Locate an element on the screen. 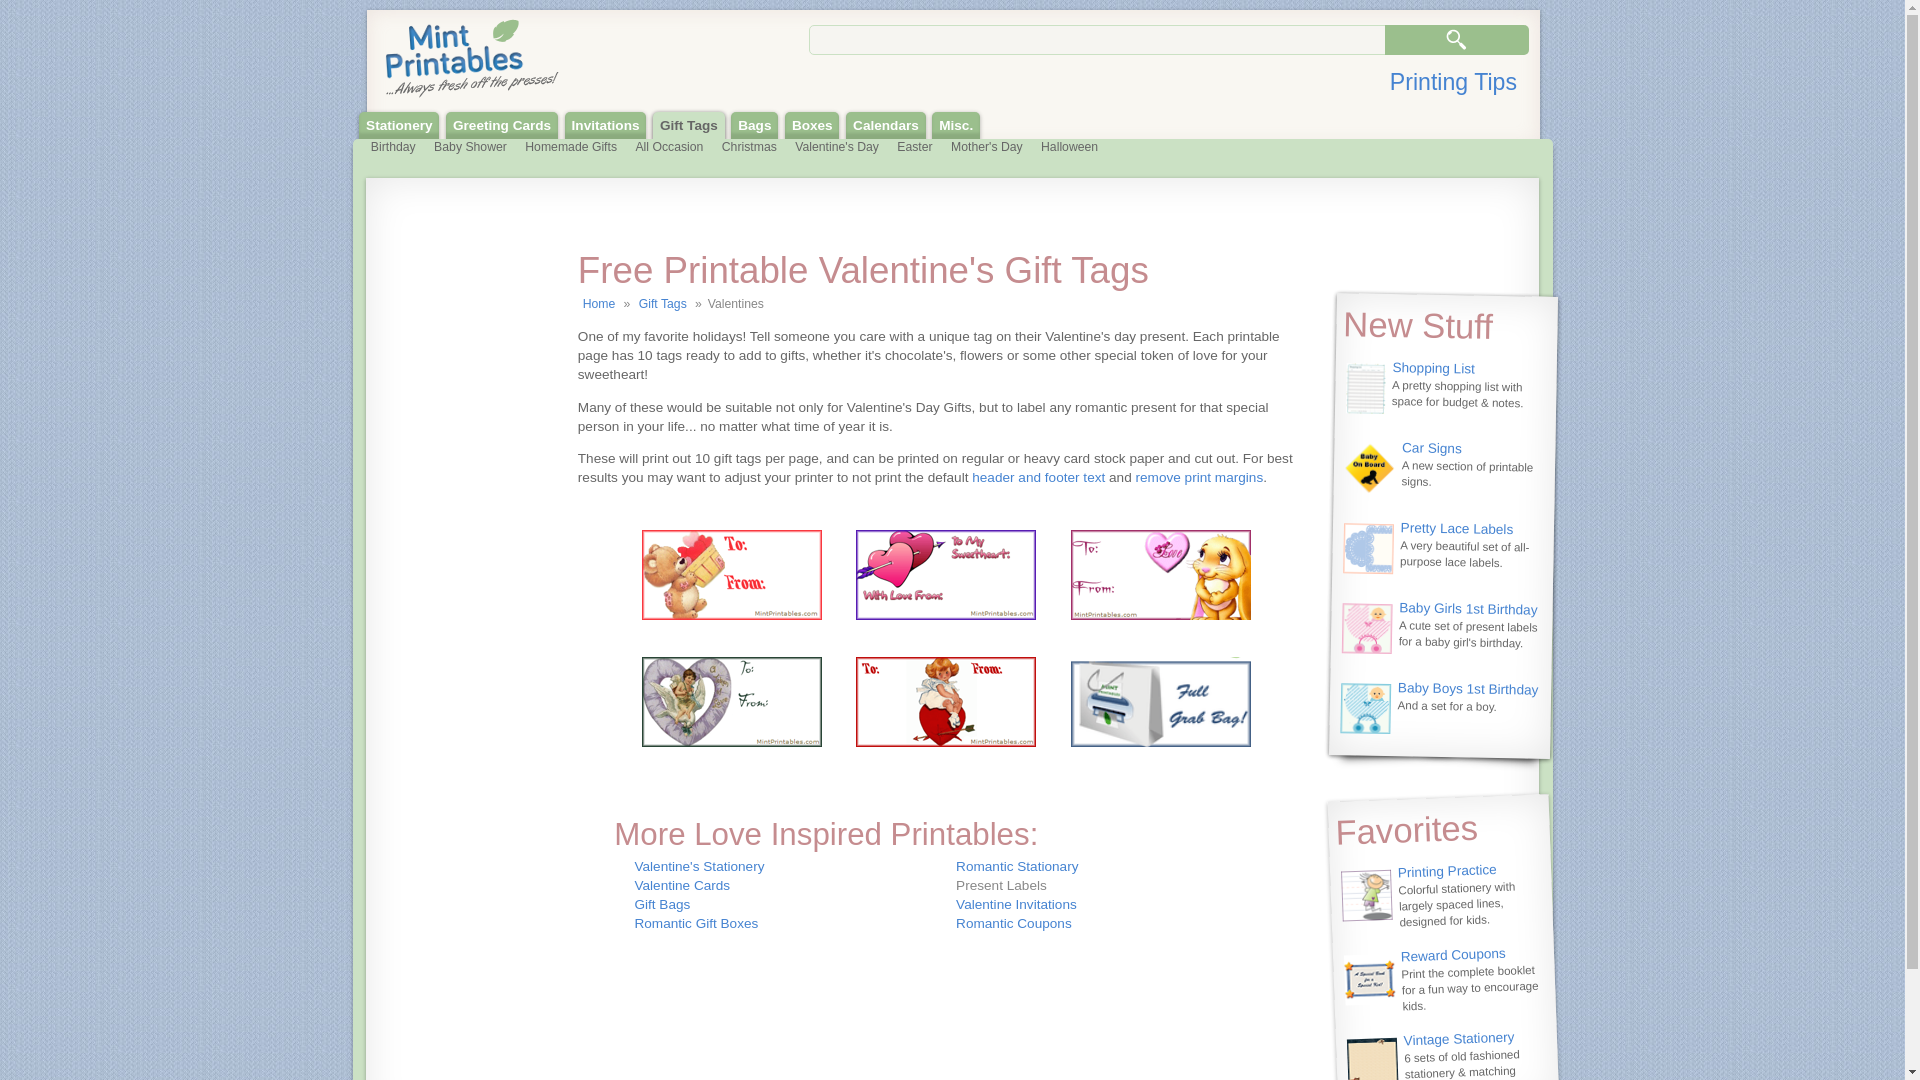 This screenshot has width=1920, height=1080. Search is located at coordinates (1456, 40).